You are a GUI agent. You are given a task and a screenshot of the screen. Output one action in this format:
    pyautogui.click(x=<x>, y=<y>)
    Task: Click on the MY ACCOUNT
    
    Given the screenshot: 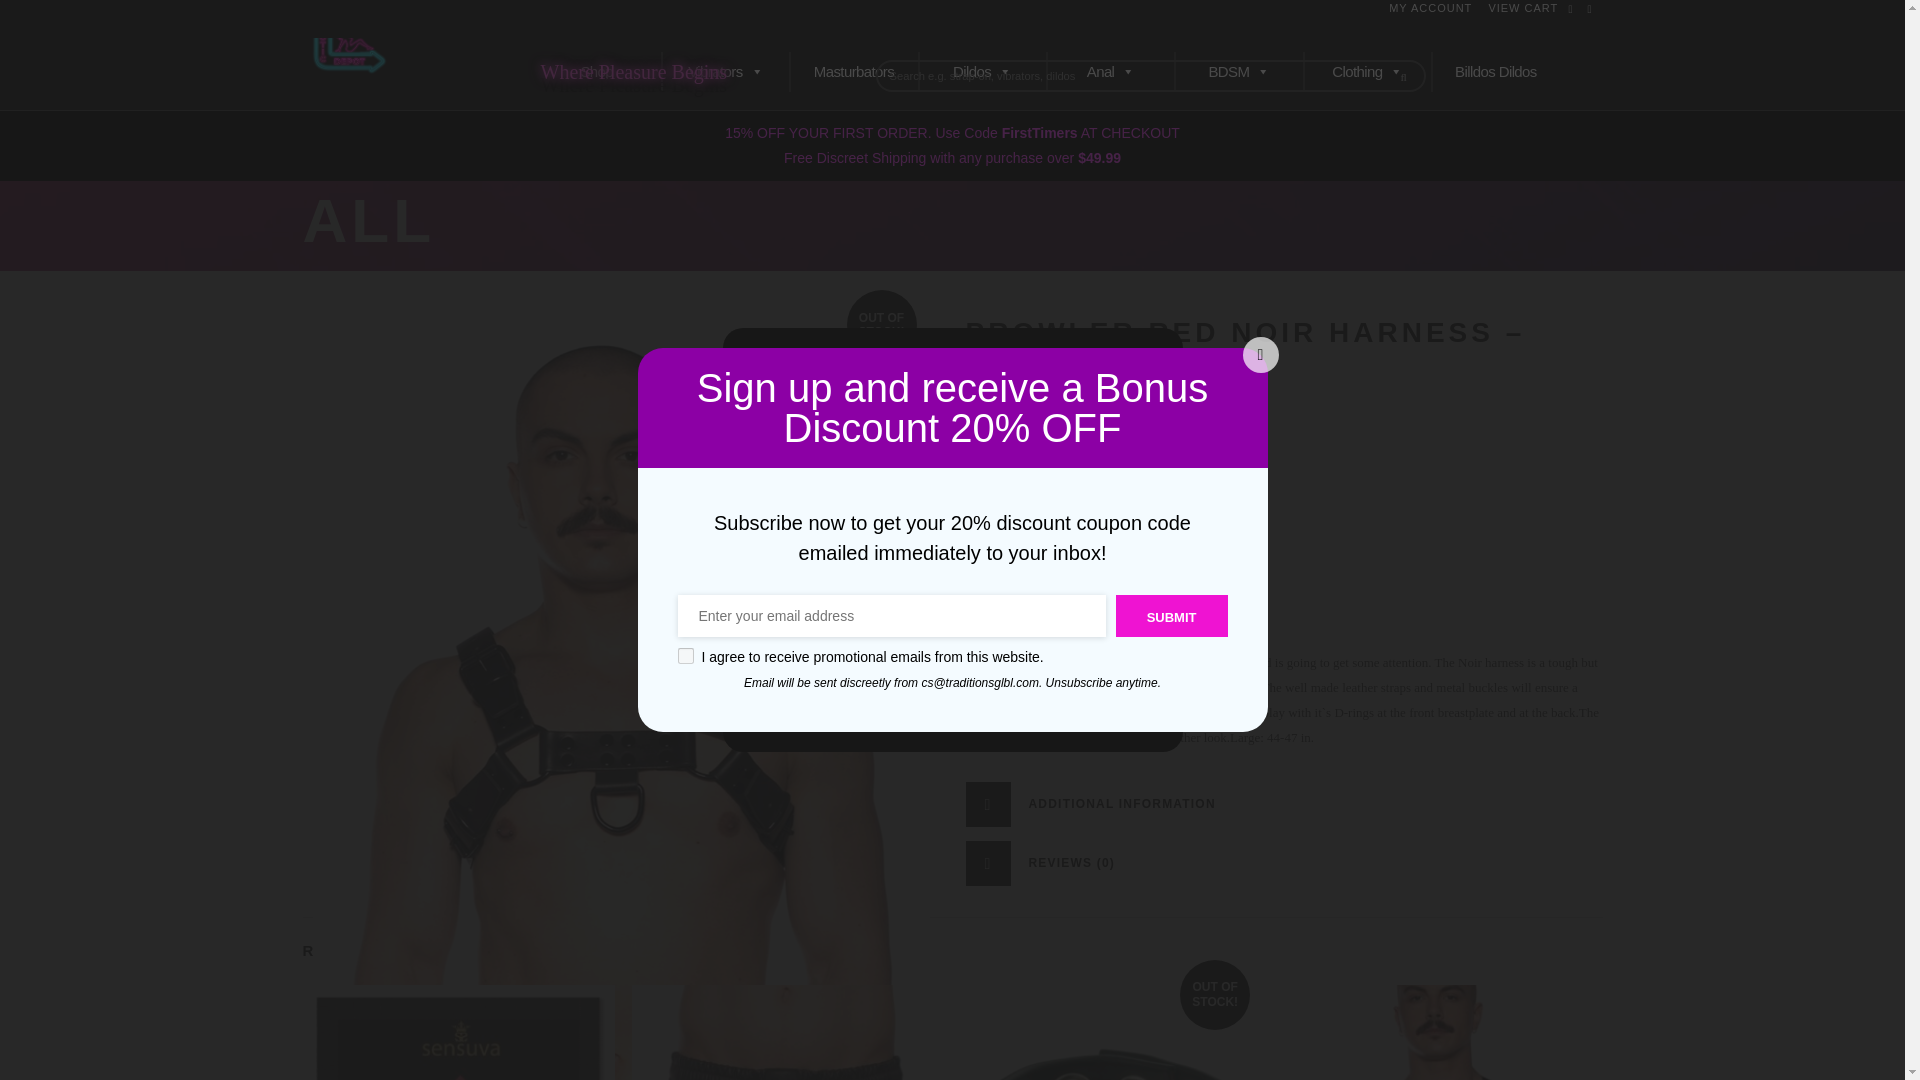 What is the action you would take?
    pyautogui.click(x=1430, y=8)
    